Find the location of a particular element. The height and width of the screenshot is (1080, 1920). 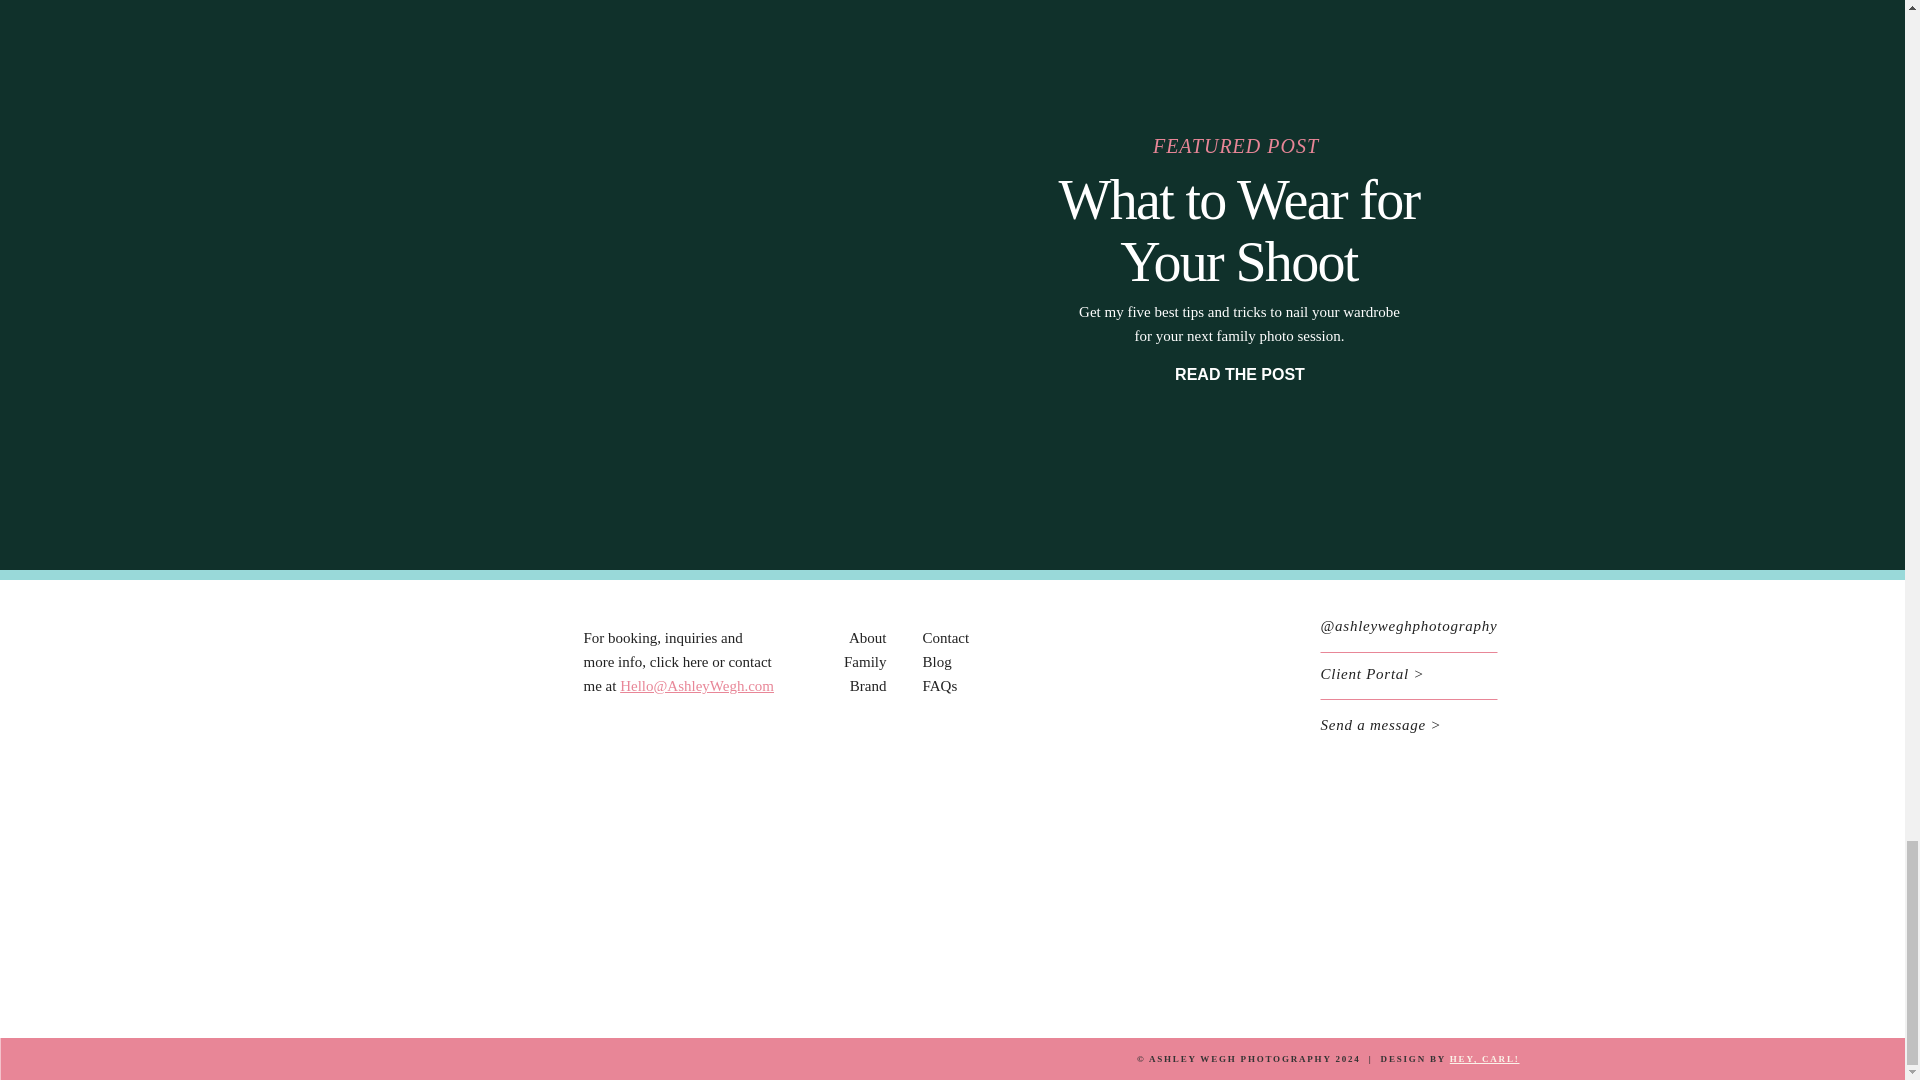

Family is located at coordinates (866, 662).